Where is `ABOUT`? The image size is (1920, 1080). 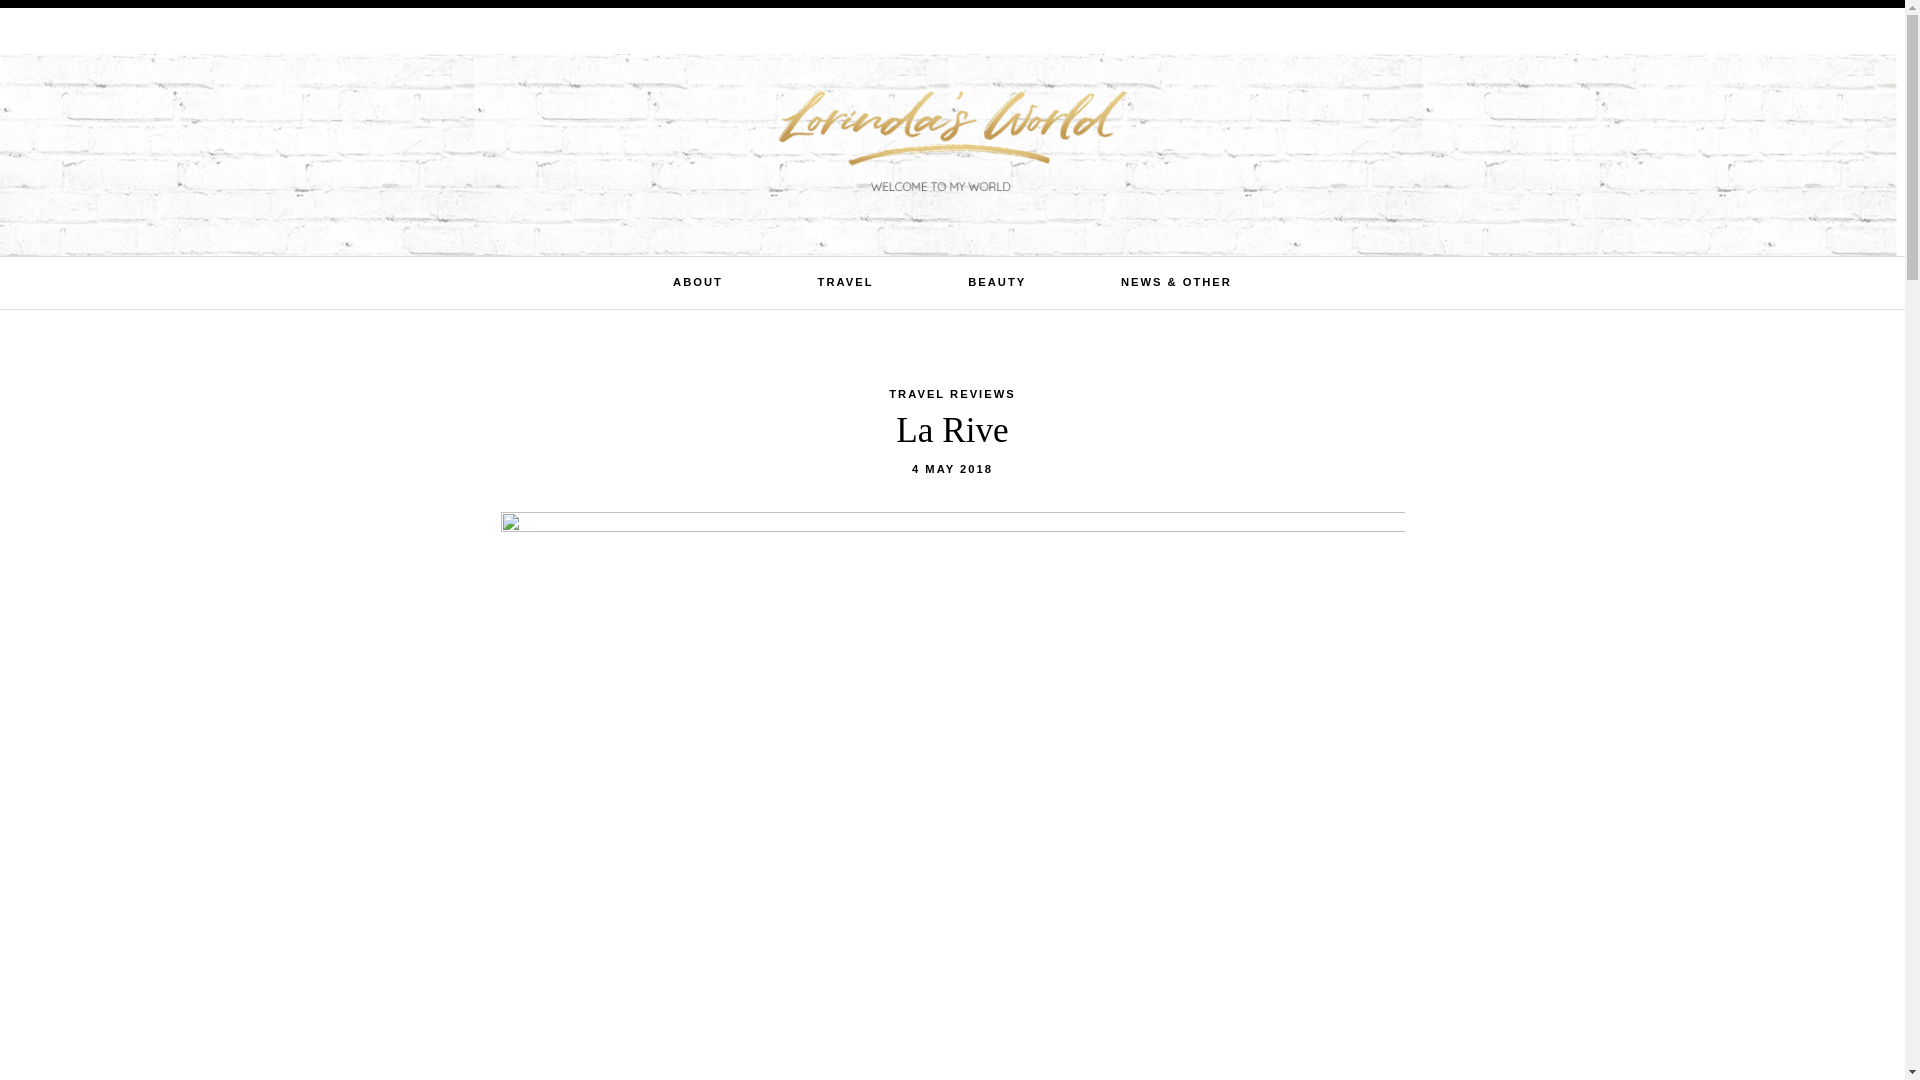 ABOUT is located at coordinates (698, 282).